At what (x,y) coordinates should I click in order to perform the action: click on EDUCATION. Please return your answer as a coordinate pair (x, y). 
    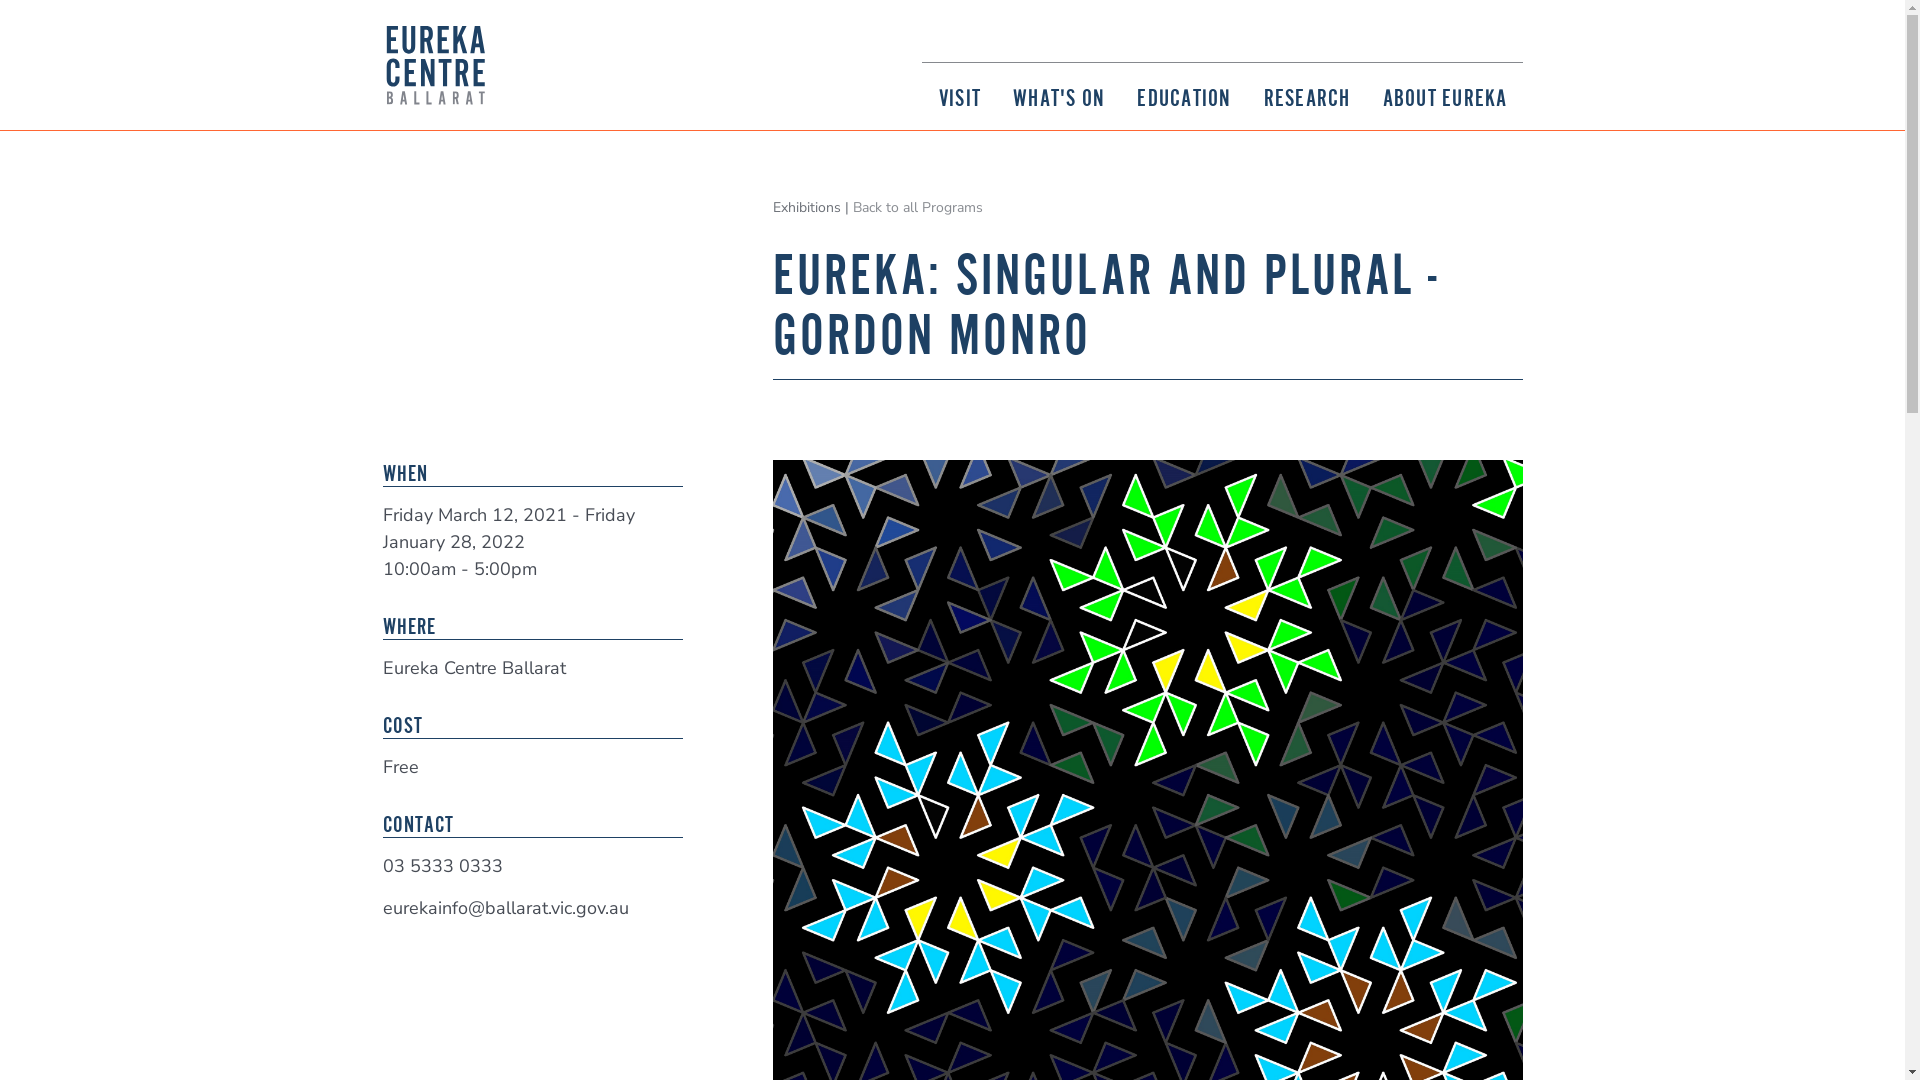
    Looking at the image, I should click on (1183, 96).